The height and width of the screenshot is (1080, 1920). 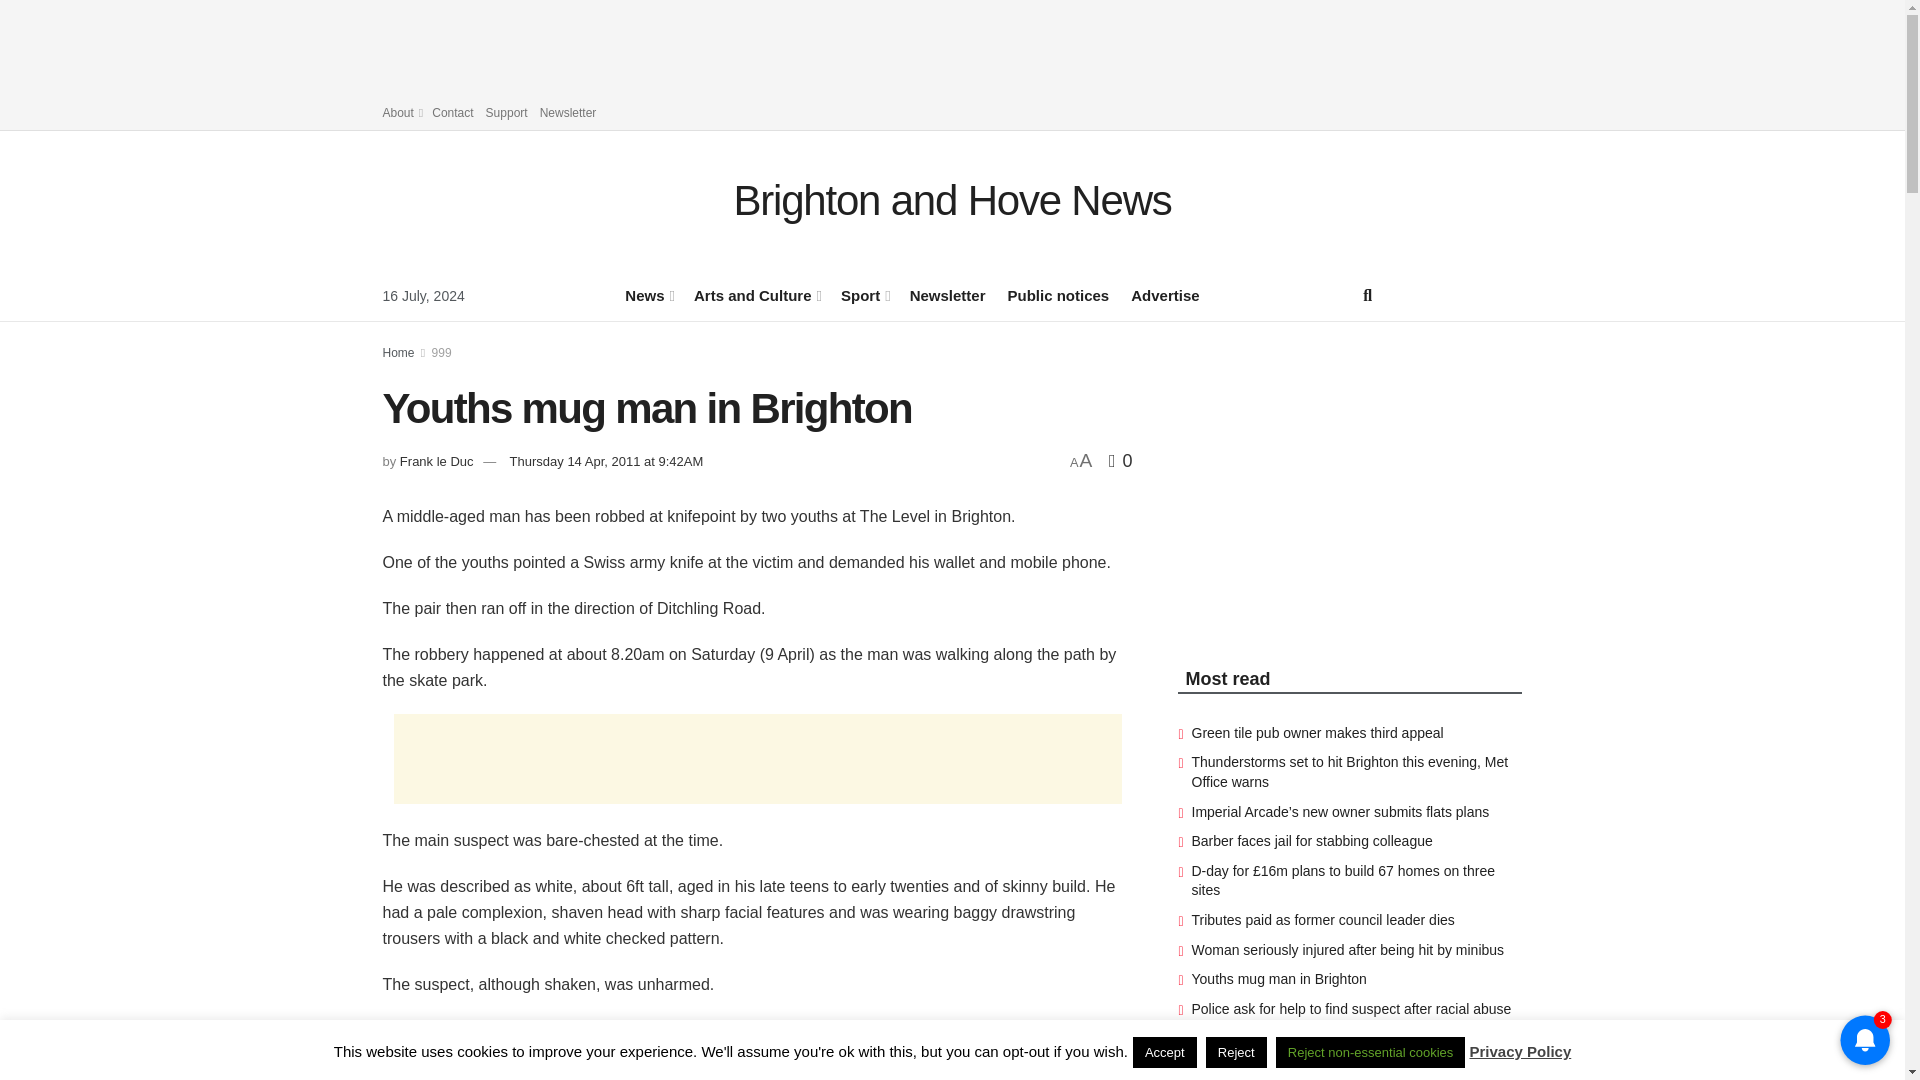 I want to click on Arts and Culture, so click(x=756, y=294).